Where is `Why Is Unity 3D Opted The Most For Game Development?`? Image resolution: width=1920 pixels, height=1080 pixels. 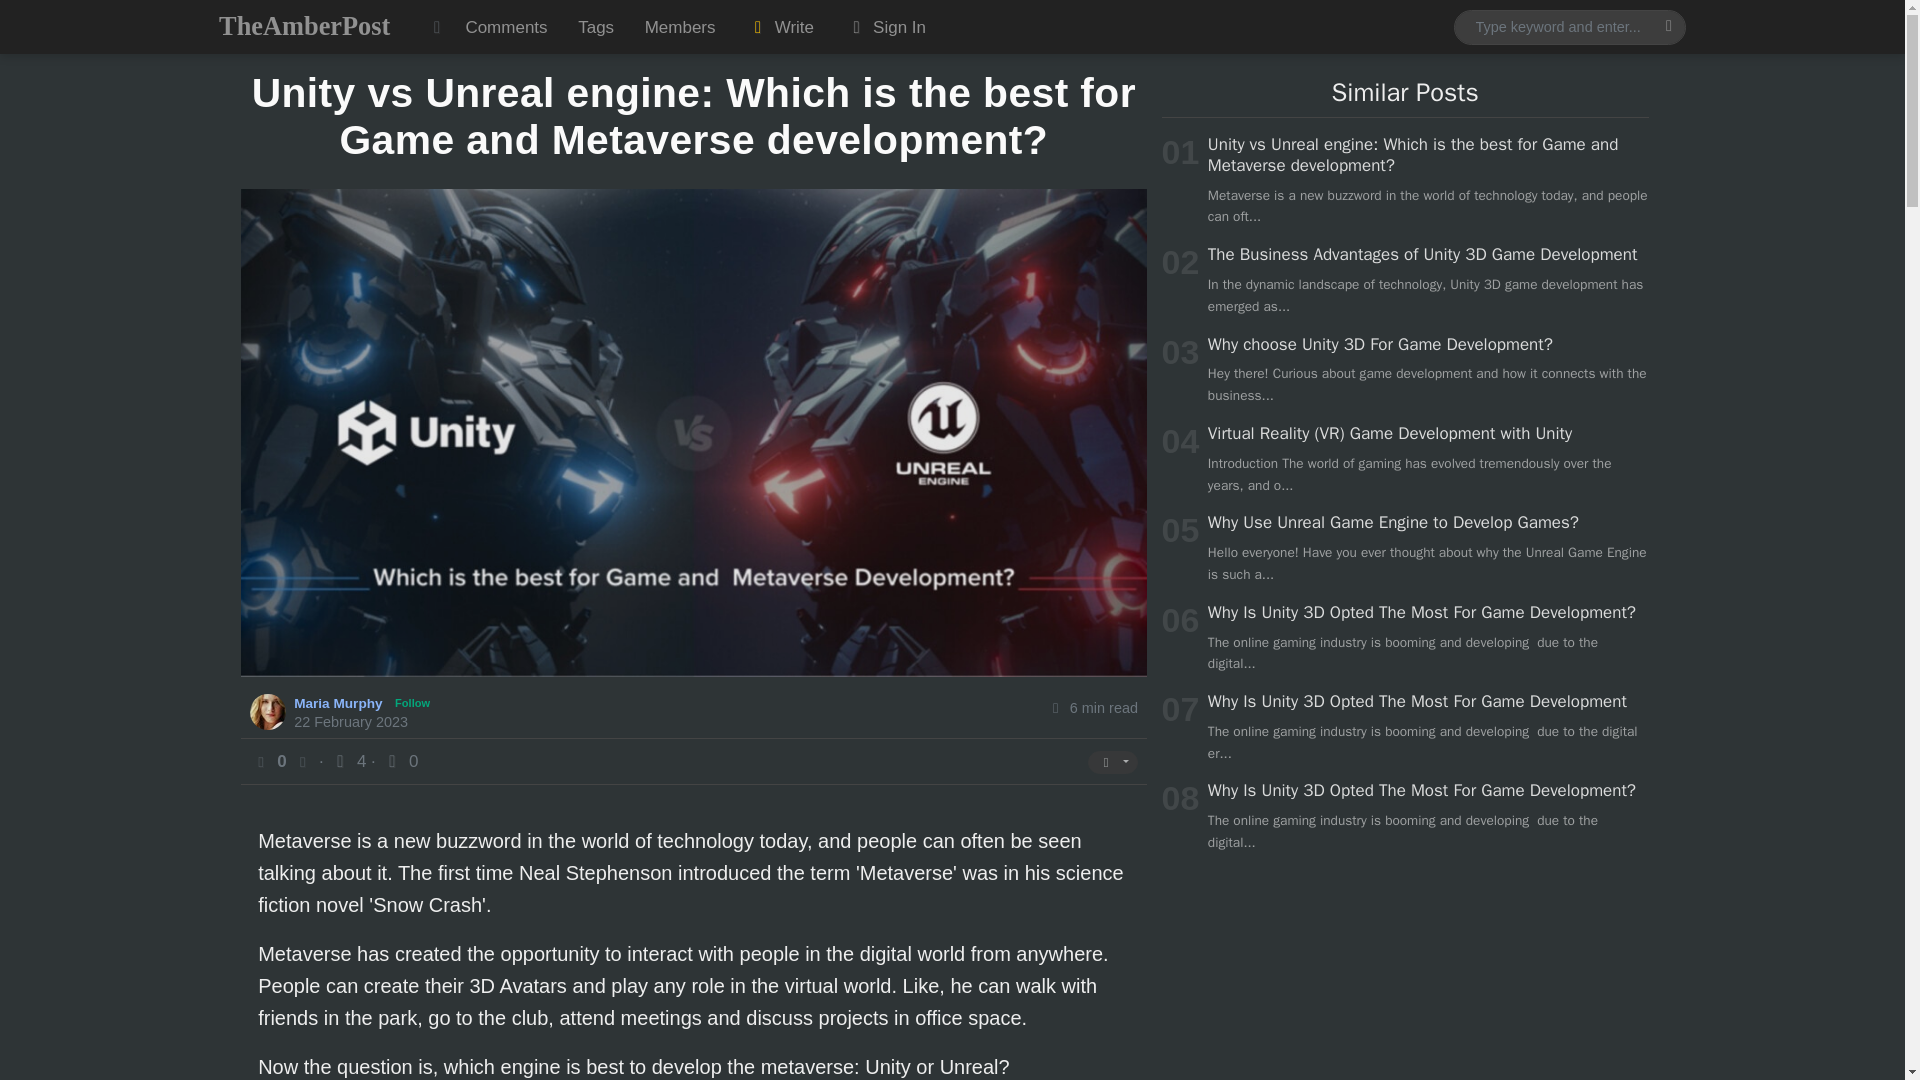 Why Is Unity 3D Opted The Most For Game Development? is located at coordinates (1421, 612).